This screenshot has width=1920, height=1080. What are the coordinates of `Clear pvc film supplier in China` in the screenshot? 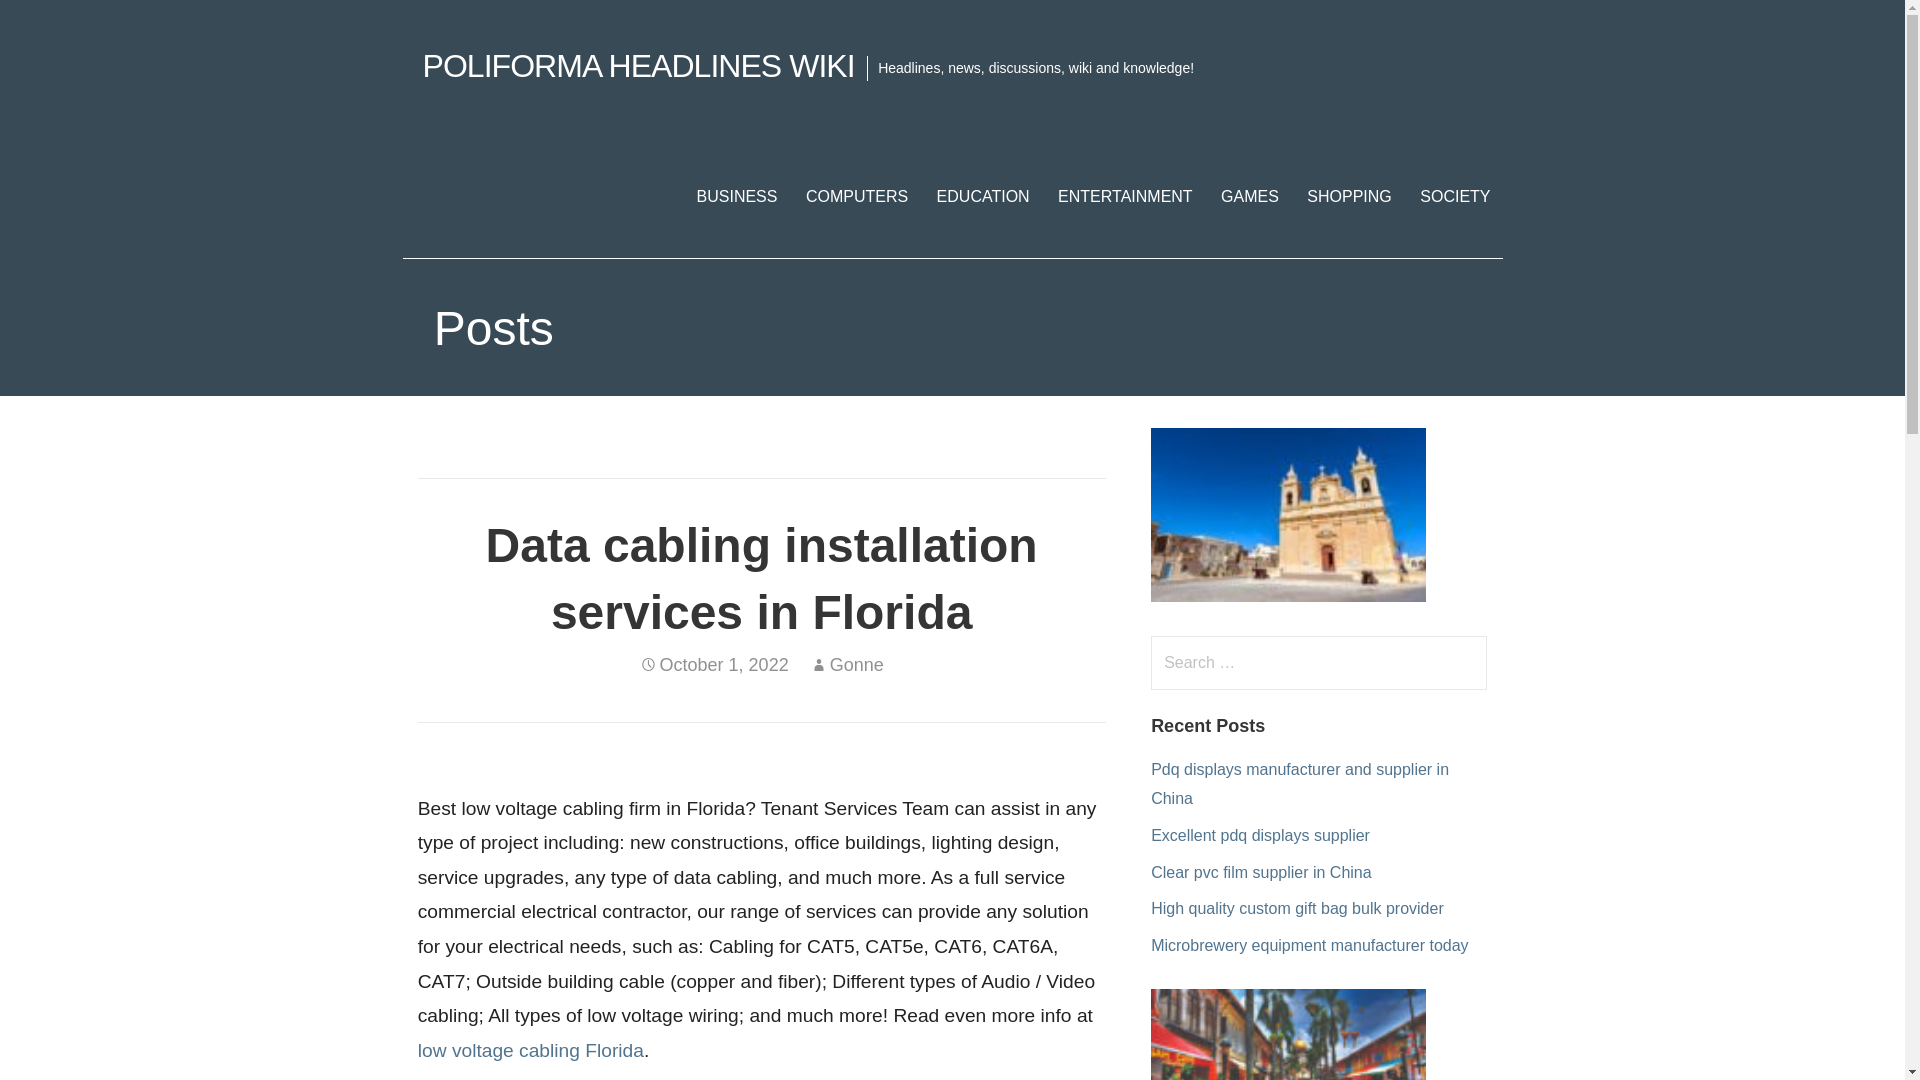 It's located at (1261, 872).